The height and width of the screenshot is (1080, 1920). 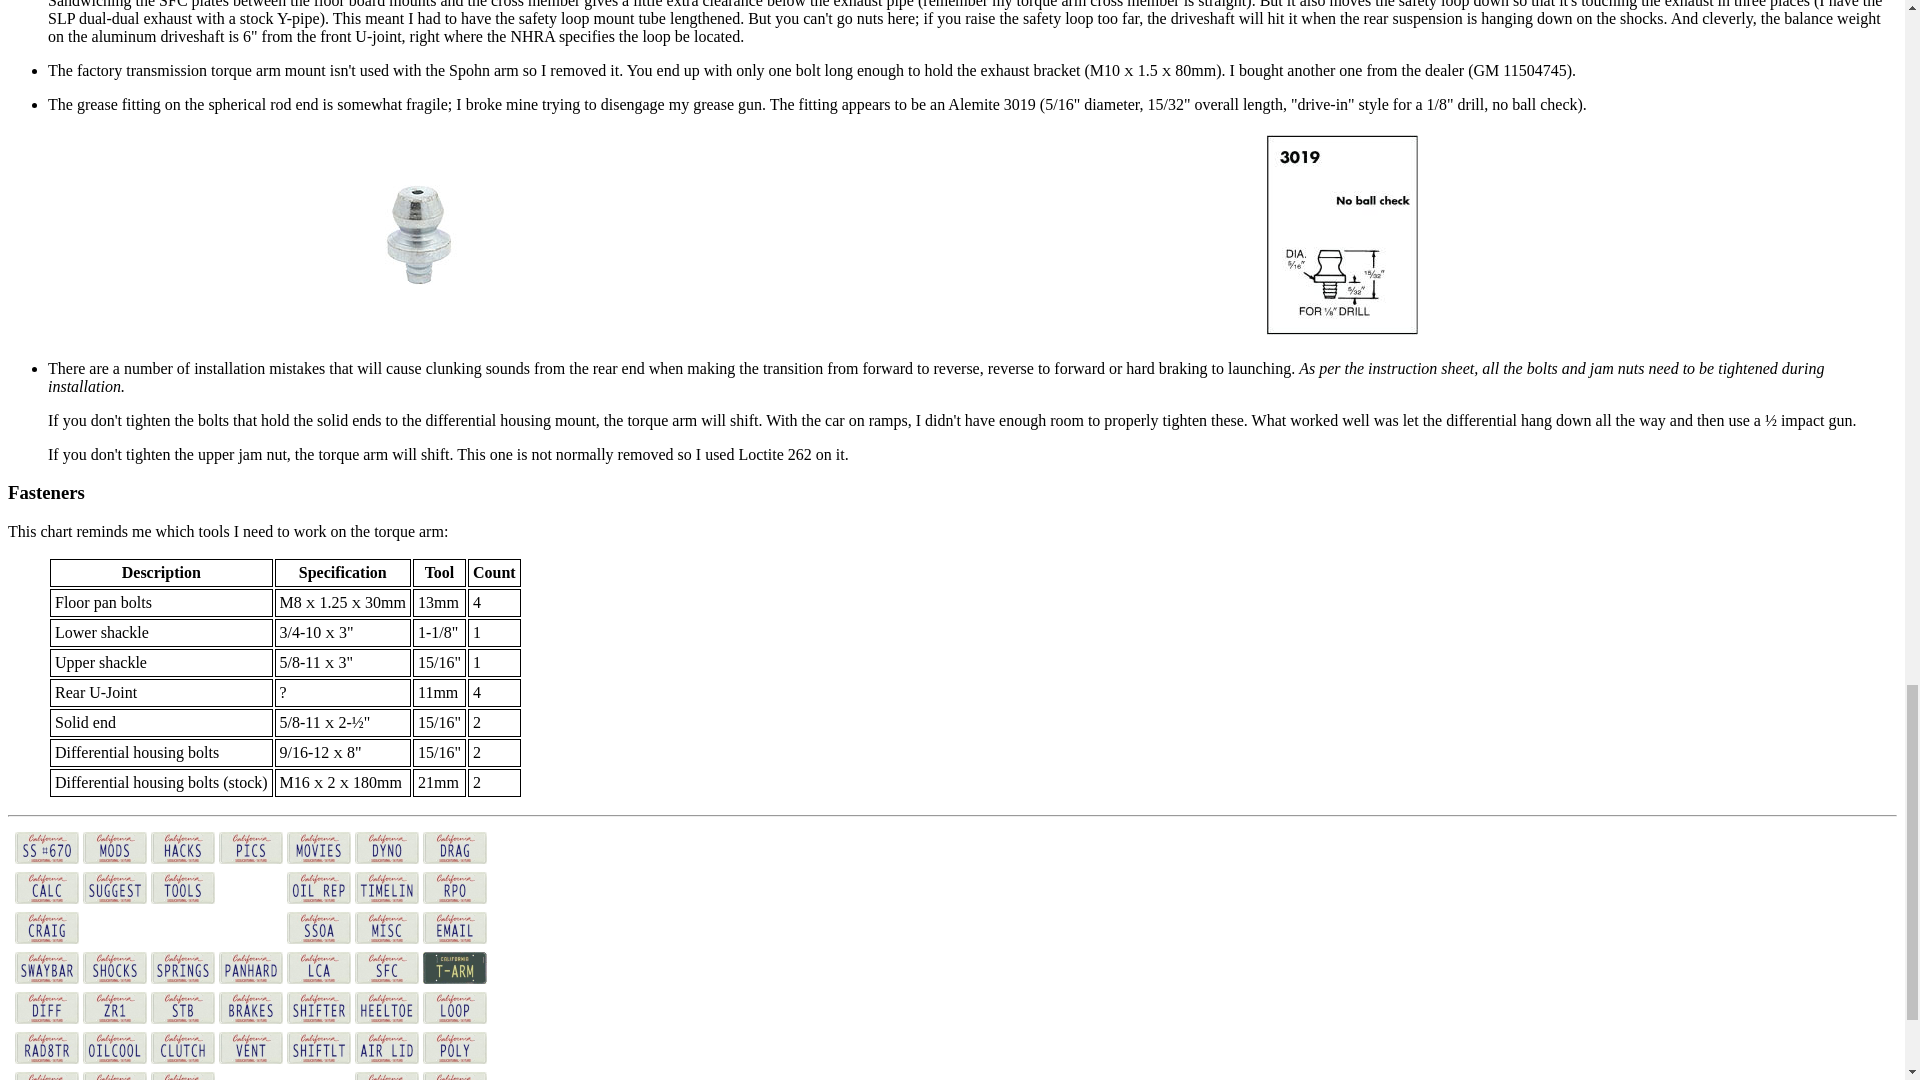 What do you see at coordinates (46, 970) in the screenshot?
I see `Hotchkis sway bars` at bounding box center [46, 970].